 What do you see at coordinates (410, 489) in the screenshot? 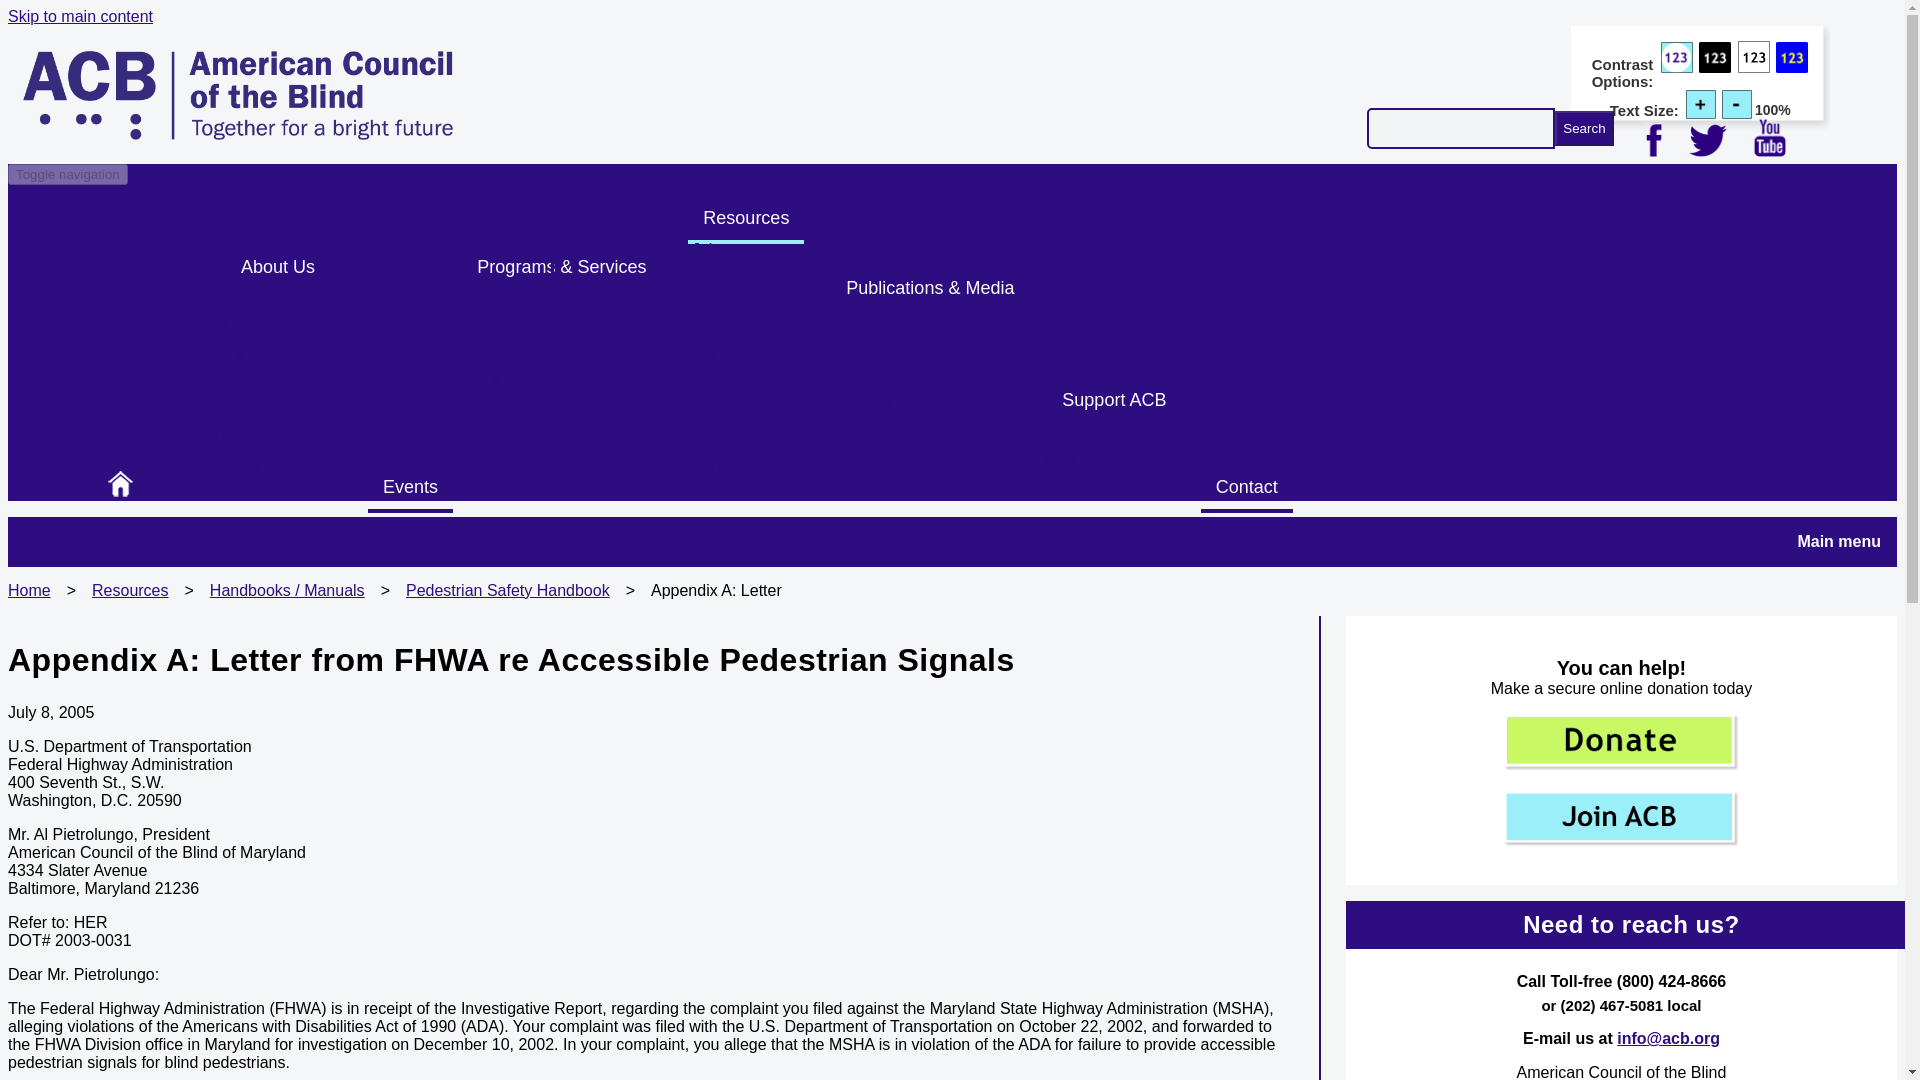
I see `Events` at bounding box center [410, 489].